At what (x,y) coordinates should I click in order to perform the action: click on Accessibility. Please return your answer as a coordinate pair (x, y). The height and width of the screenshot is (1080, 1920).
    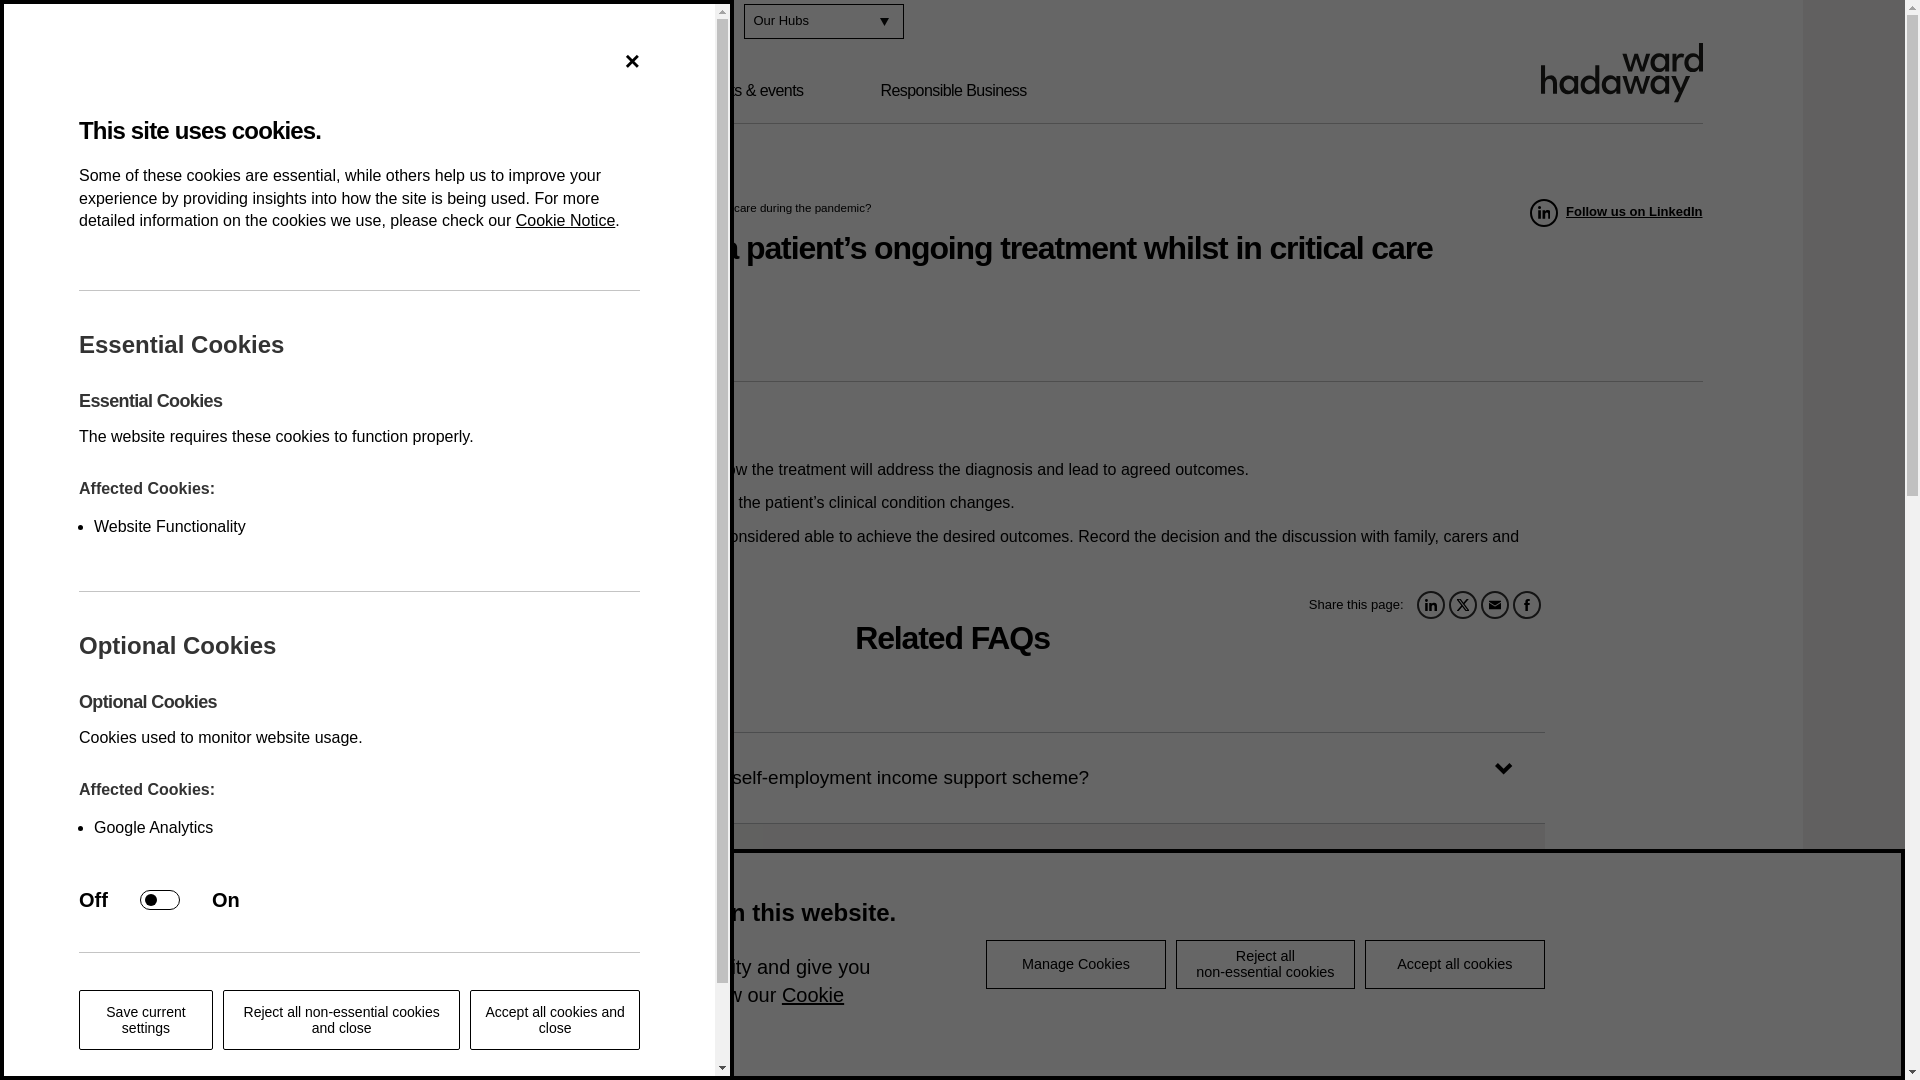
    Looking at the image, I should click on (528, 22).